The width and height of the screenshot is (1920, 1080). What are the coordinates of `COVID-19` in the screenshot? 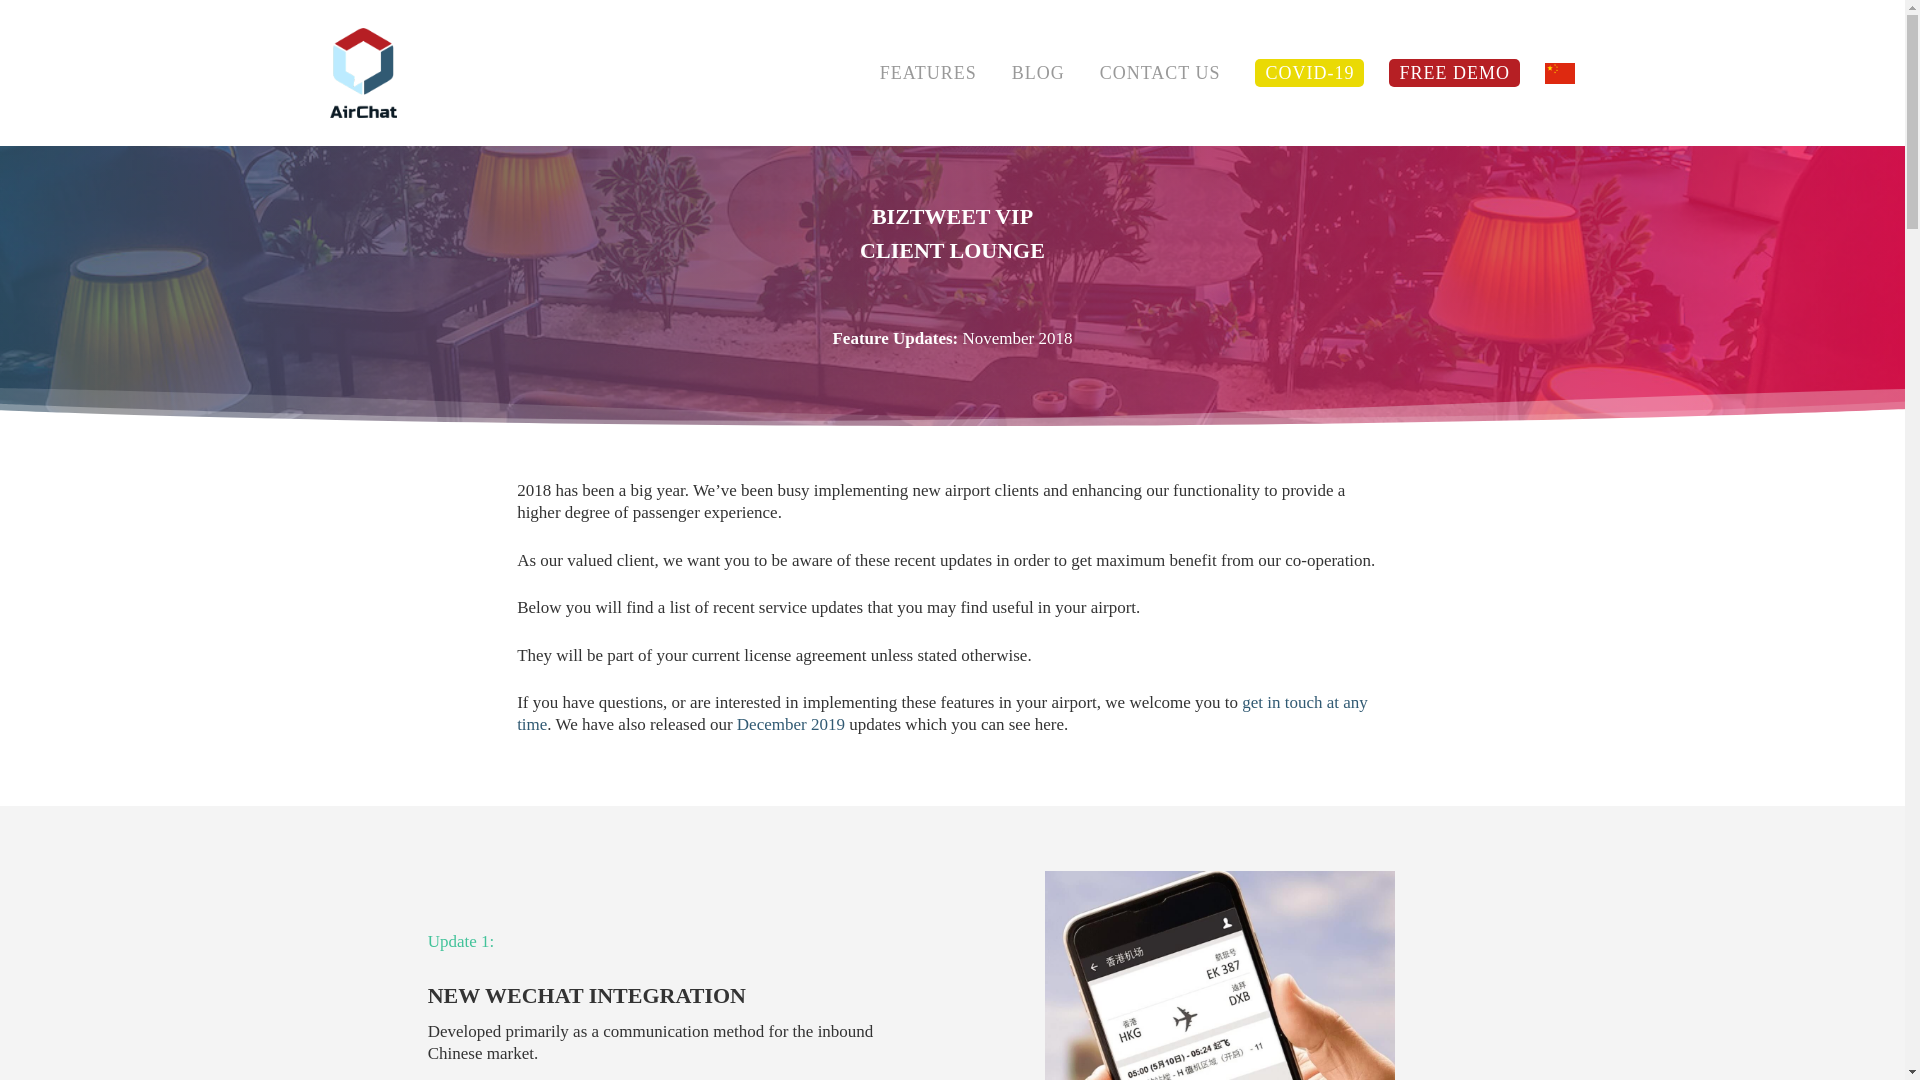 It's located at (1309, 73).